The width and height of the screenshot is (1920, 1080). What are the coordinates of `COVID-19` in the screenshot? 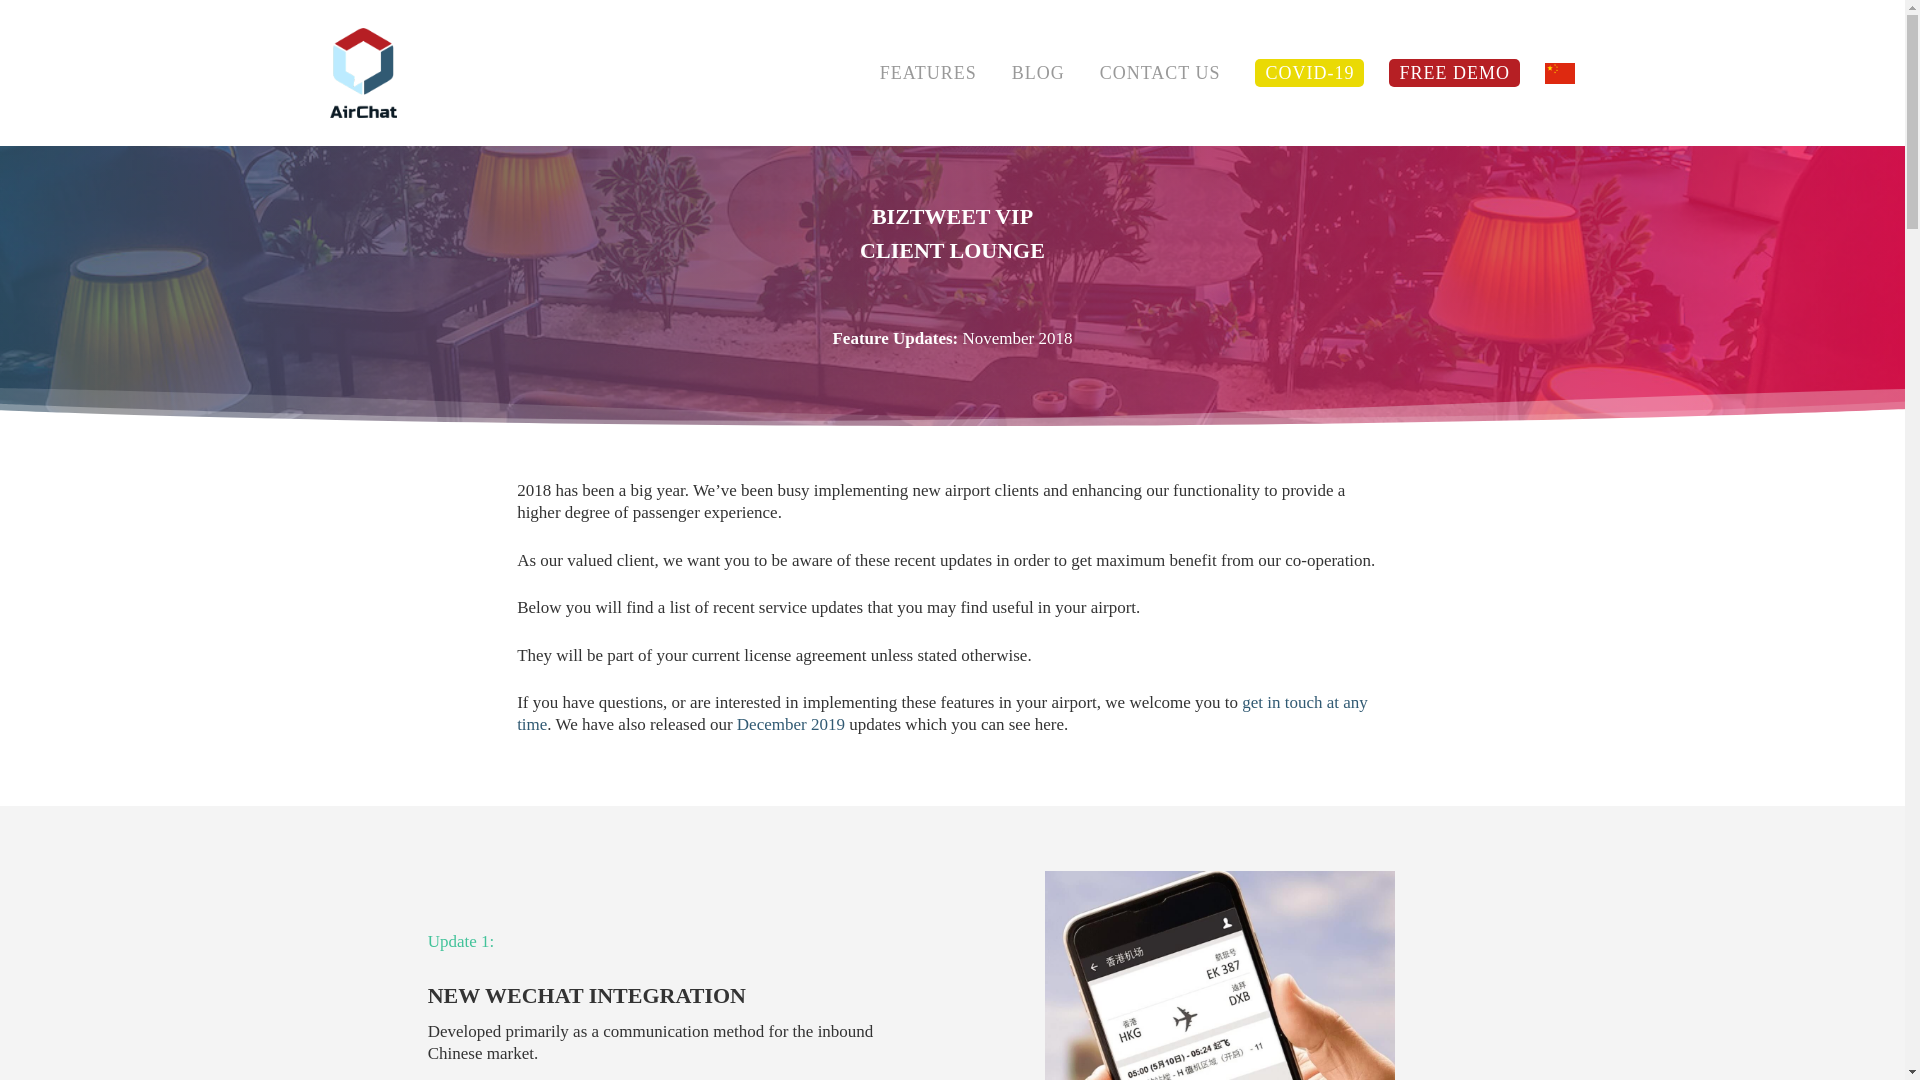 It's located at (1309, 73).